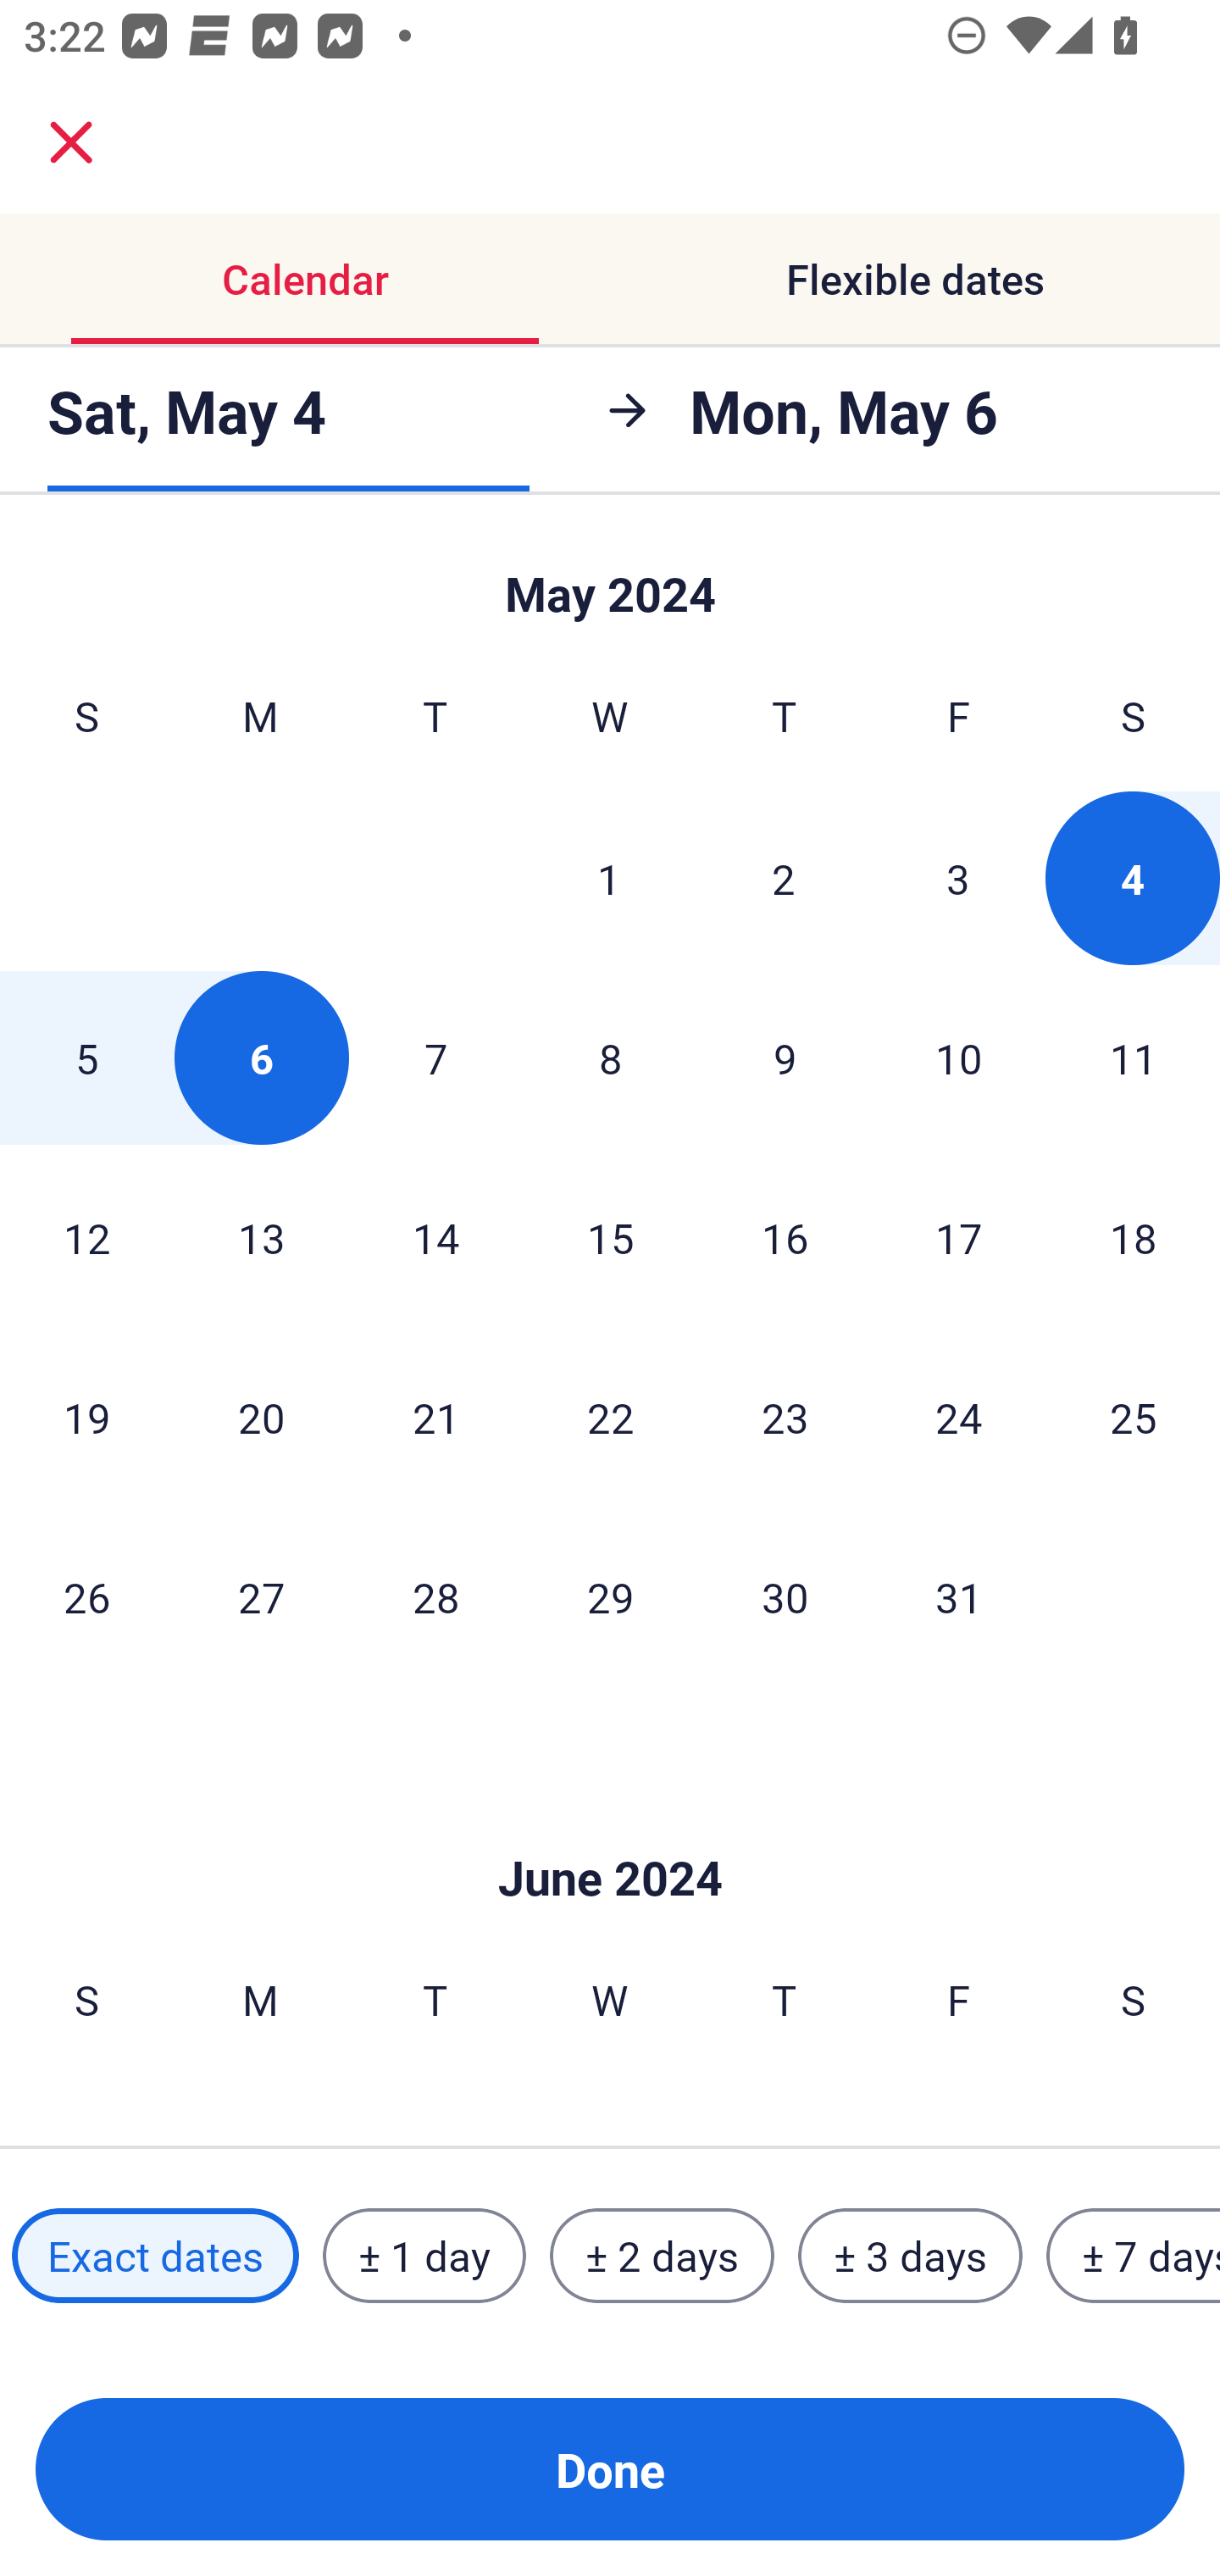  What do you see at coordinates (959, 1417) in the screenshot?
I see `24 Friday, May 24, 2024` at bounding box center [959, 1417].